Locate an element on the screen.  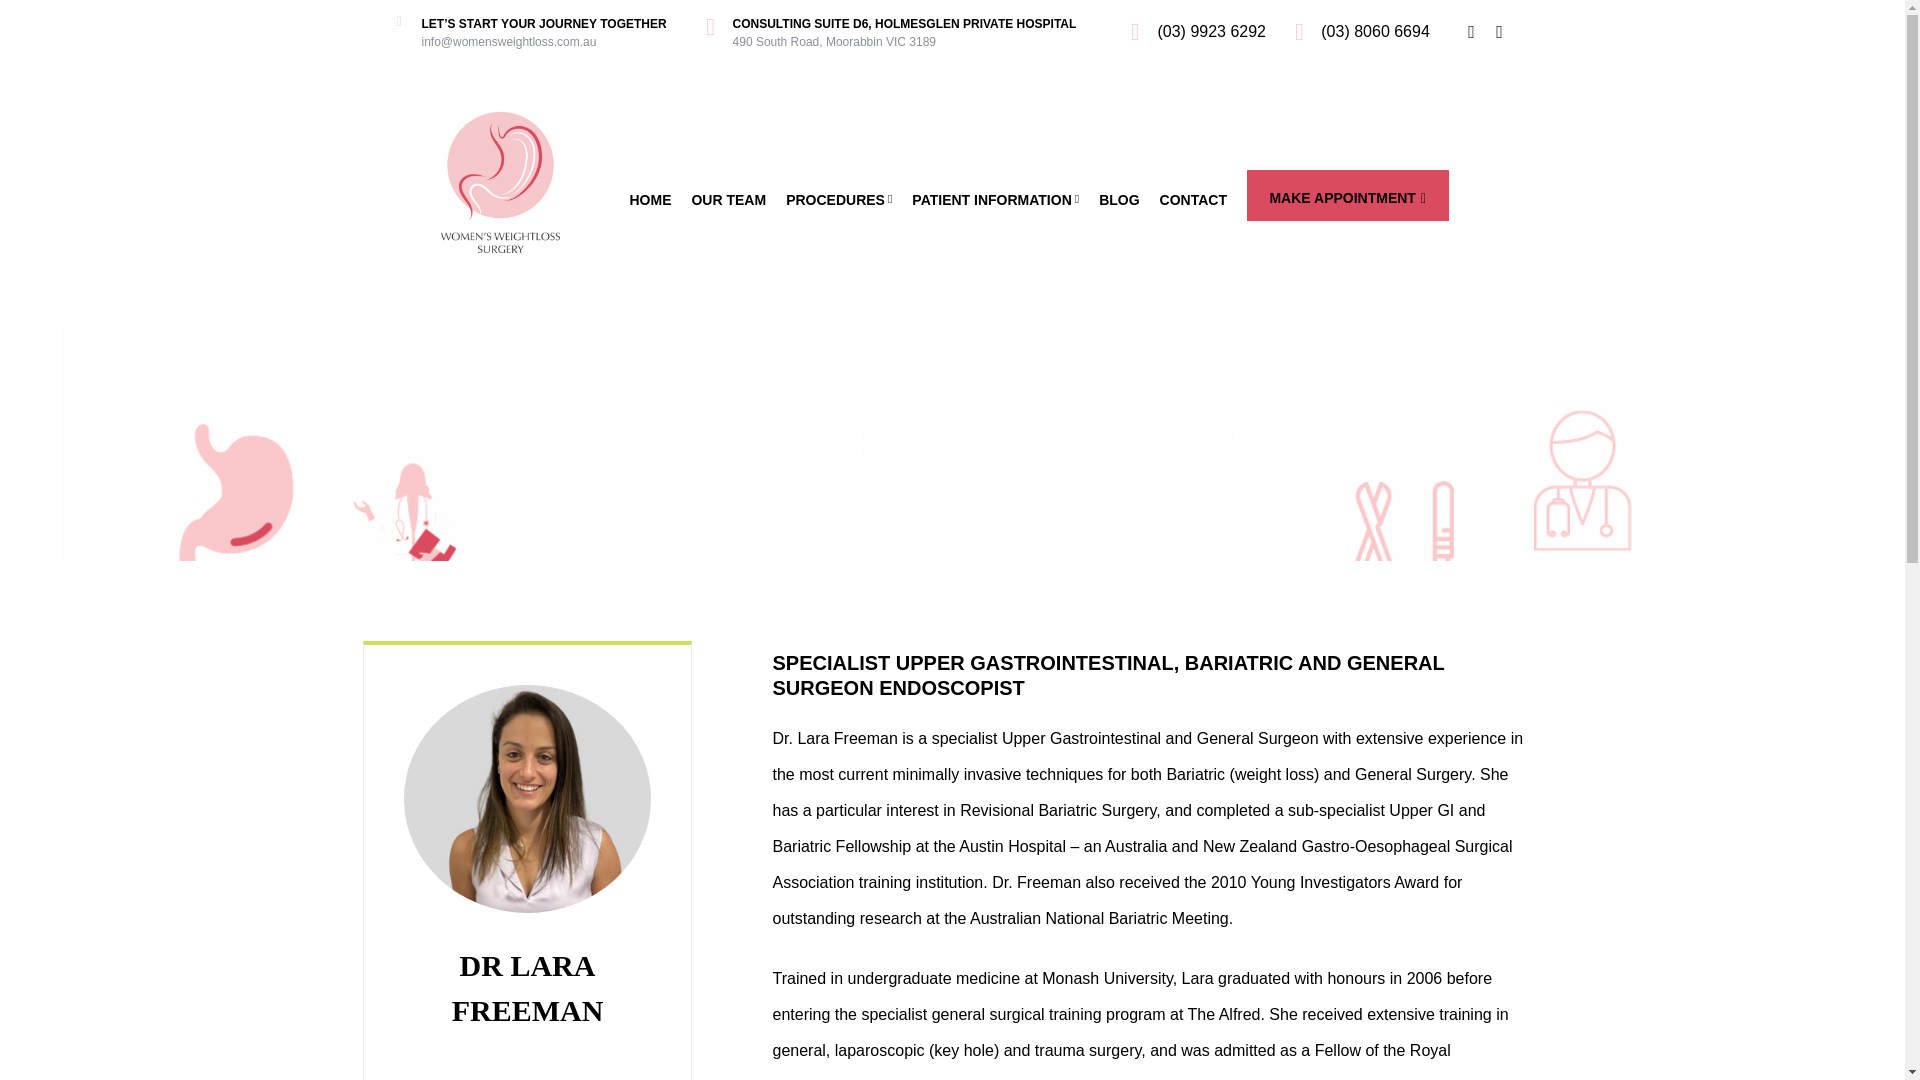
PATIENT INFORMATION is located at coordinates (996, 200).